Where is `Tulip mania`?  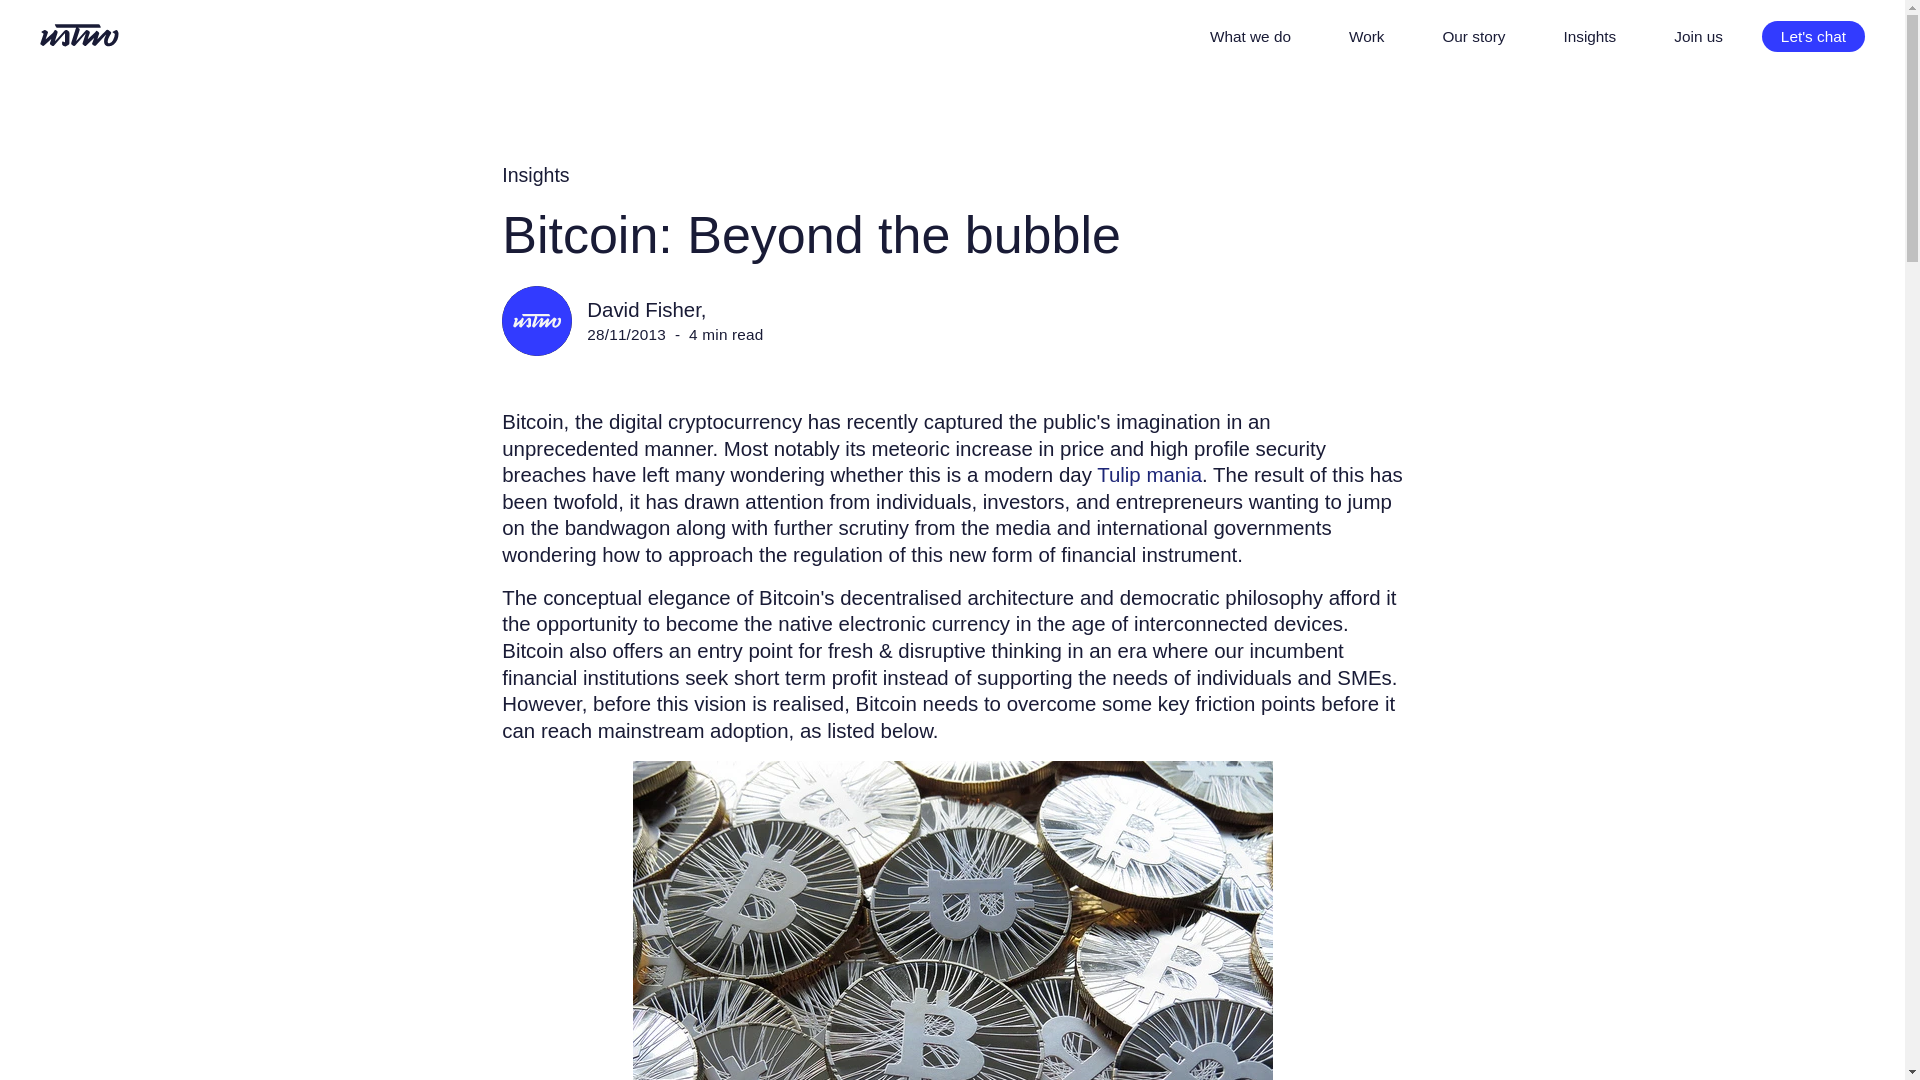
Tulip mania is located at coordinates (1148, 474).